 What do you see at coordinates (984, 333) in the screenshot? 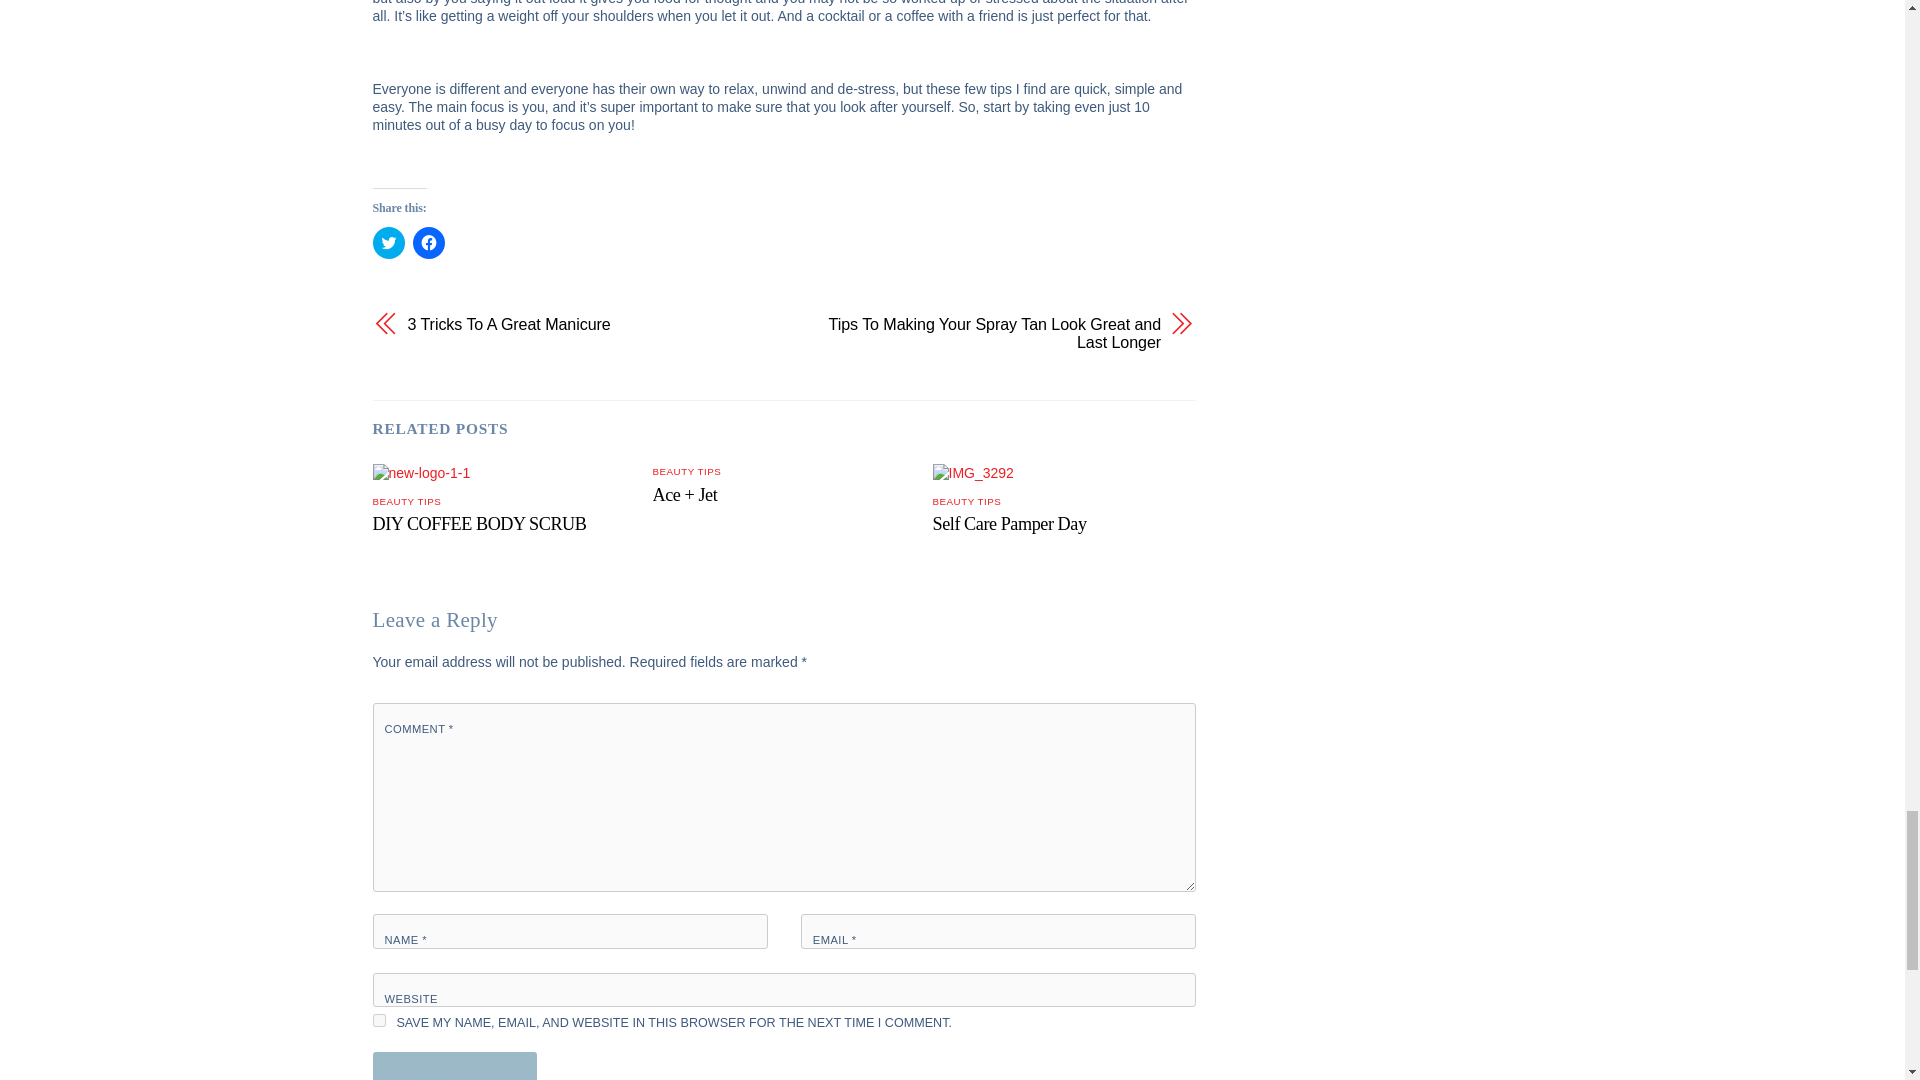
I see `Tips To Making Your Spray Tan Look Great and Last Longer` at bounding box center [984, 333].